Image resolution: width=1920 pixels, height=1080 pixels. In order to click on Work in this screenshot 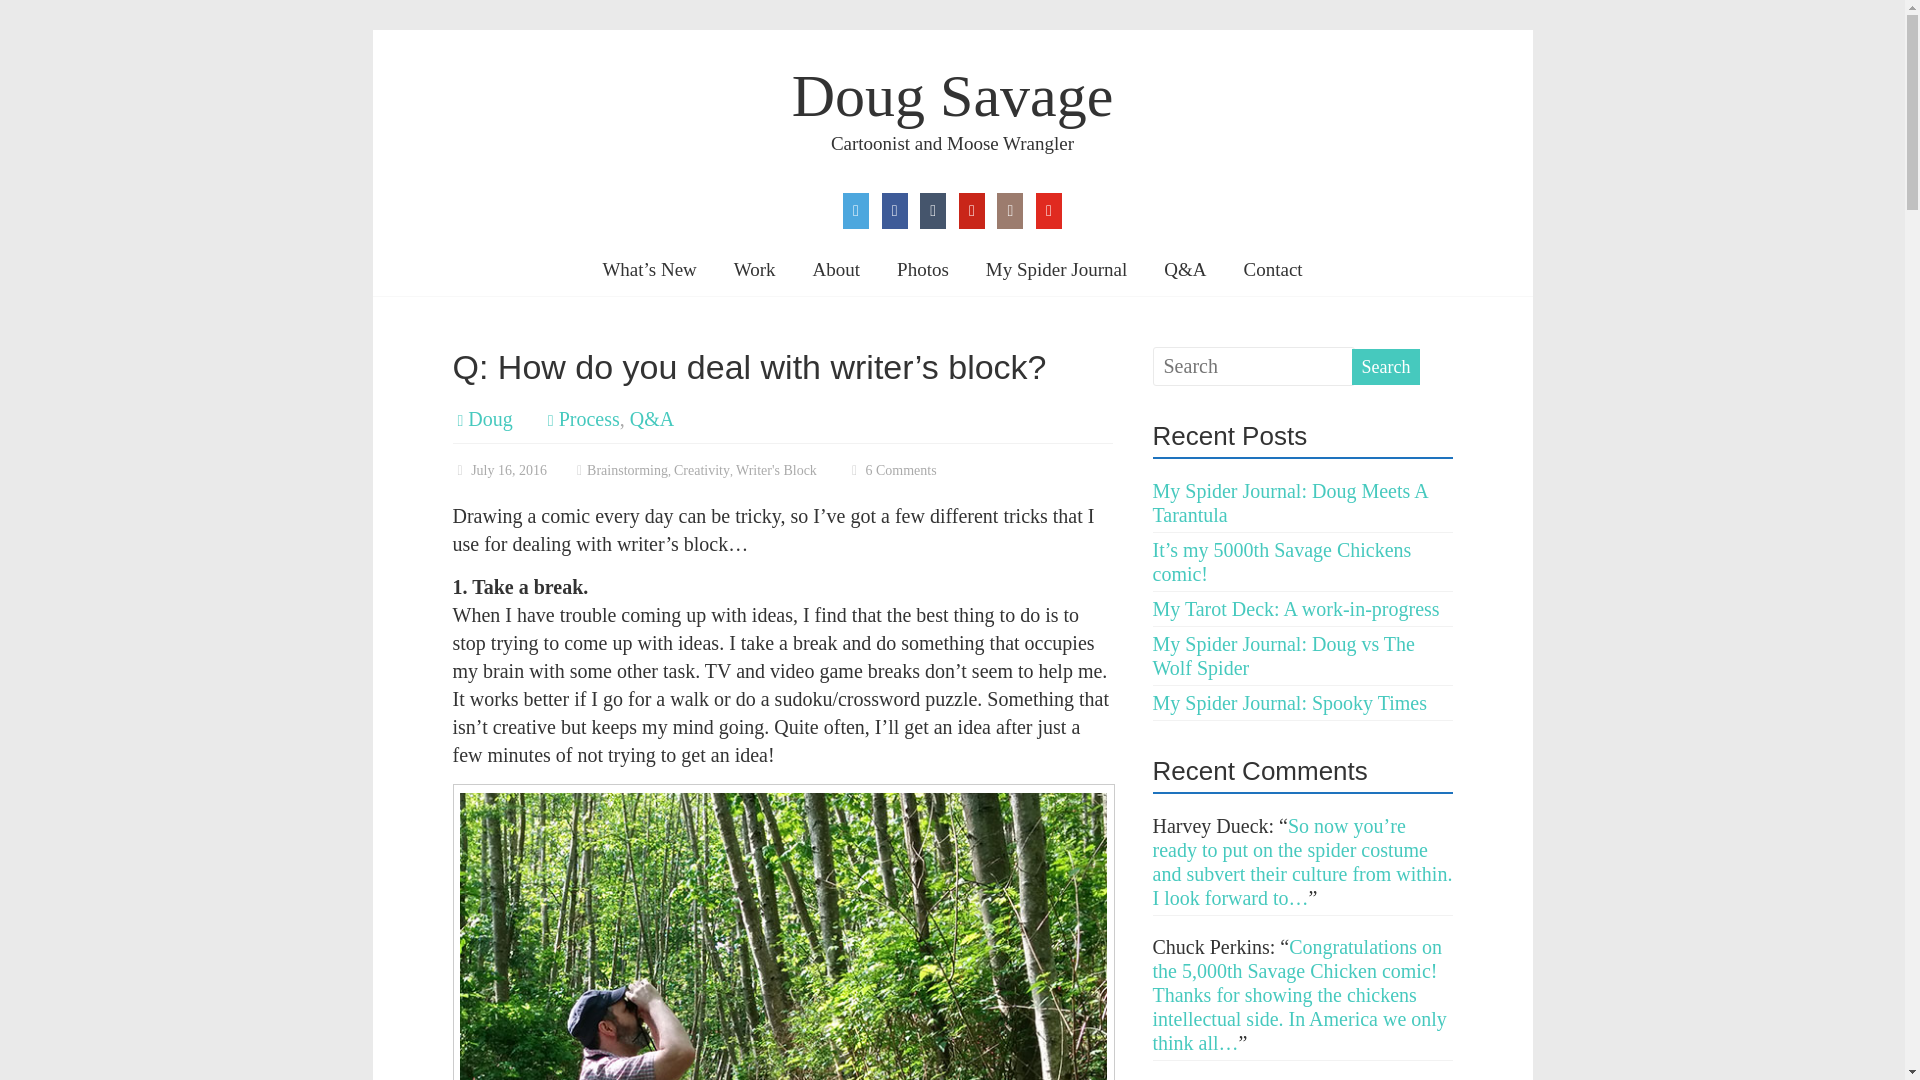, I will do `click(754, 270)`.